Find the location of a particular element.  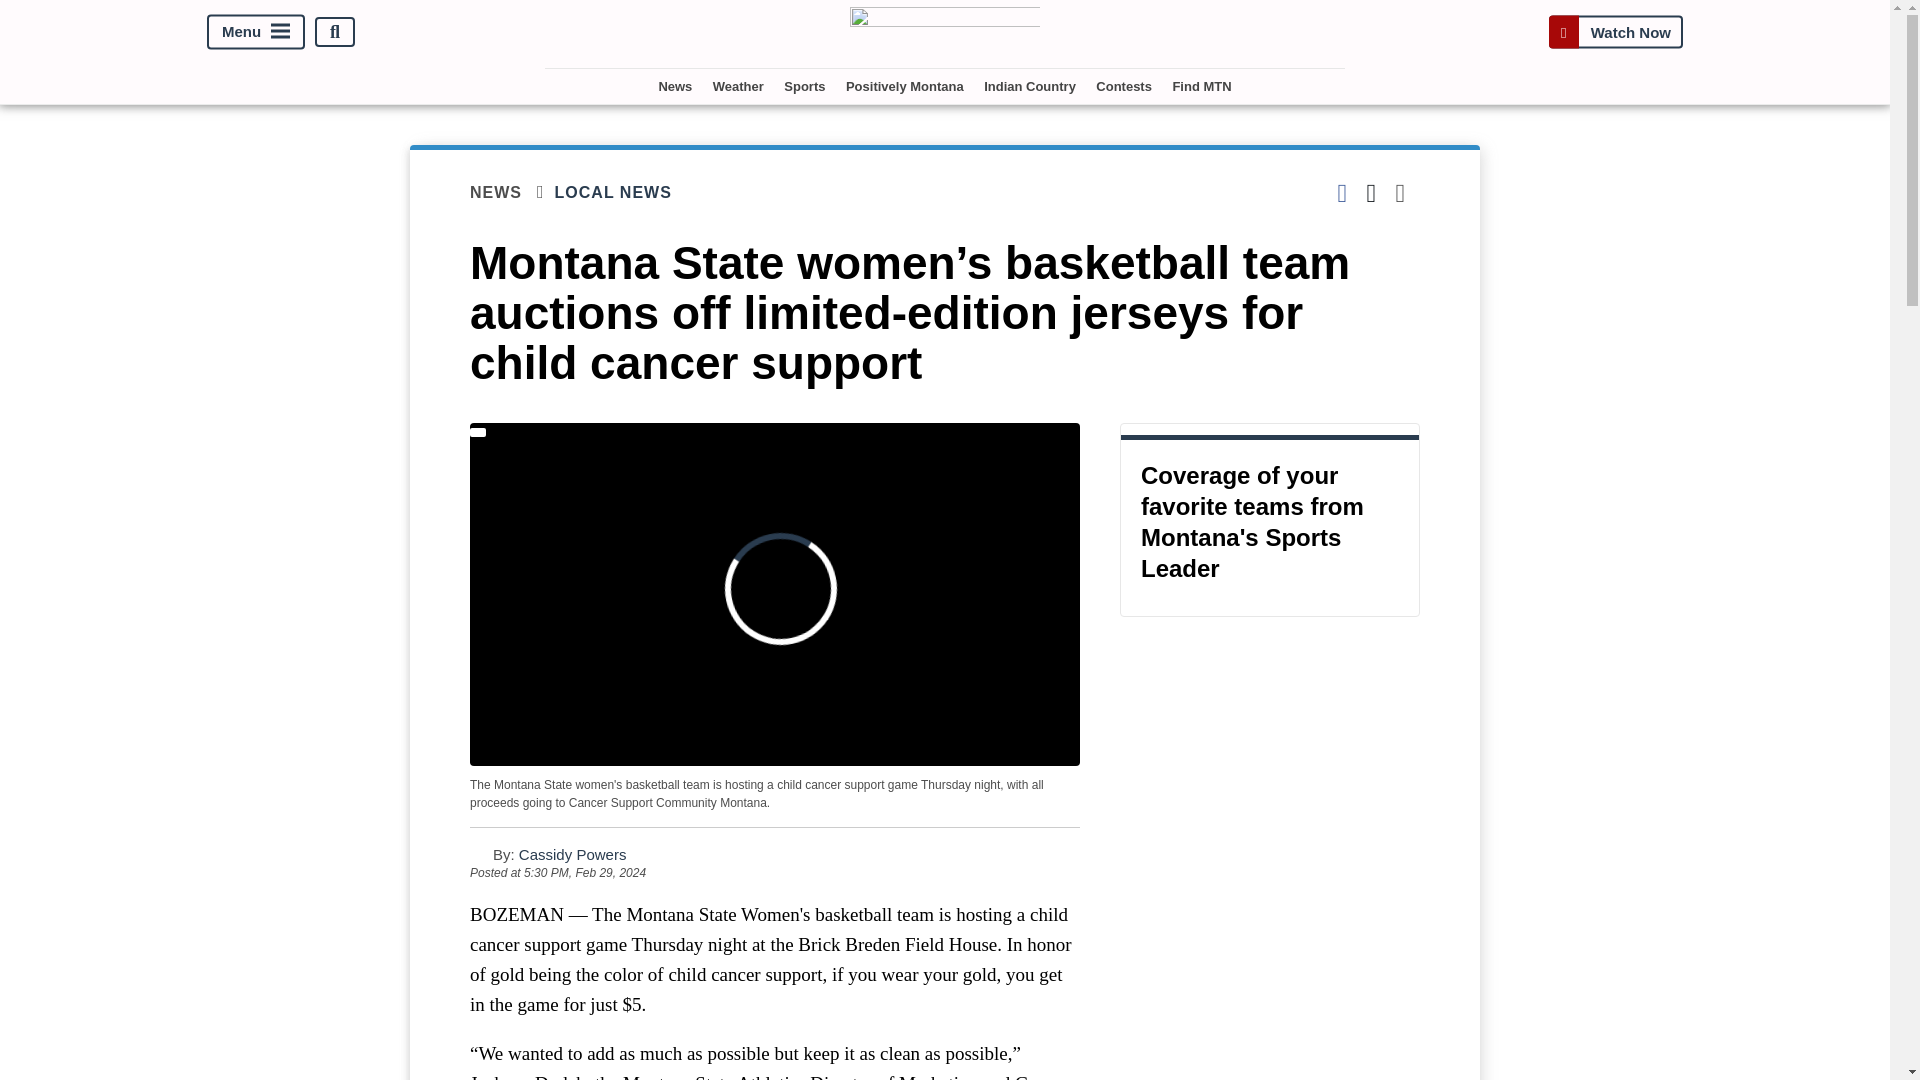

Watch Now is located at coordinates (1615, 32).